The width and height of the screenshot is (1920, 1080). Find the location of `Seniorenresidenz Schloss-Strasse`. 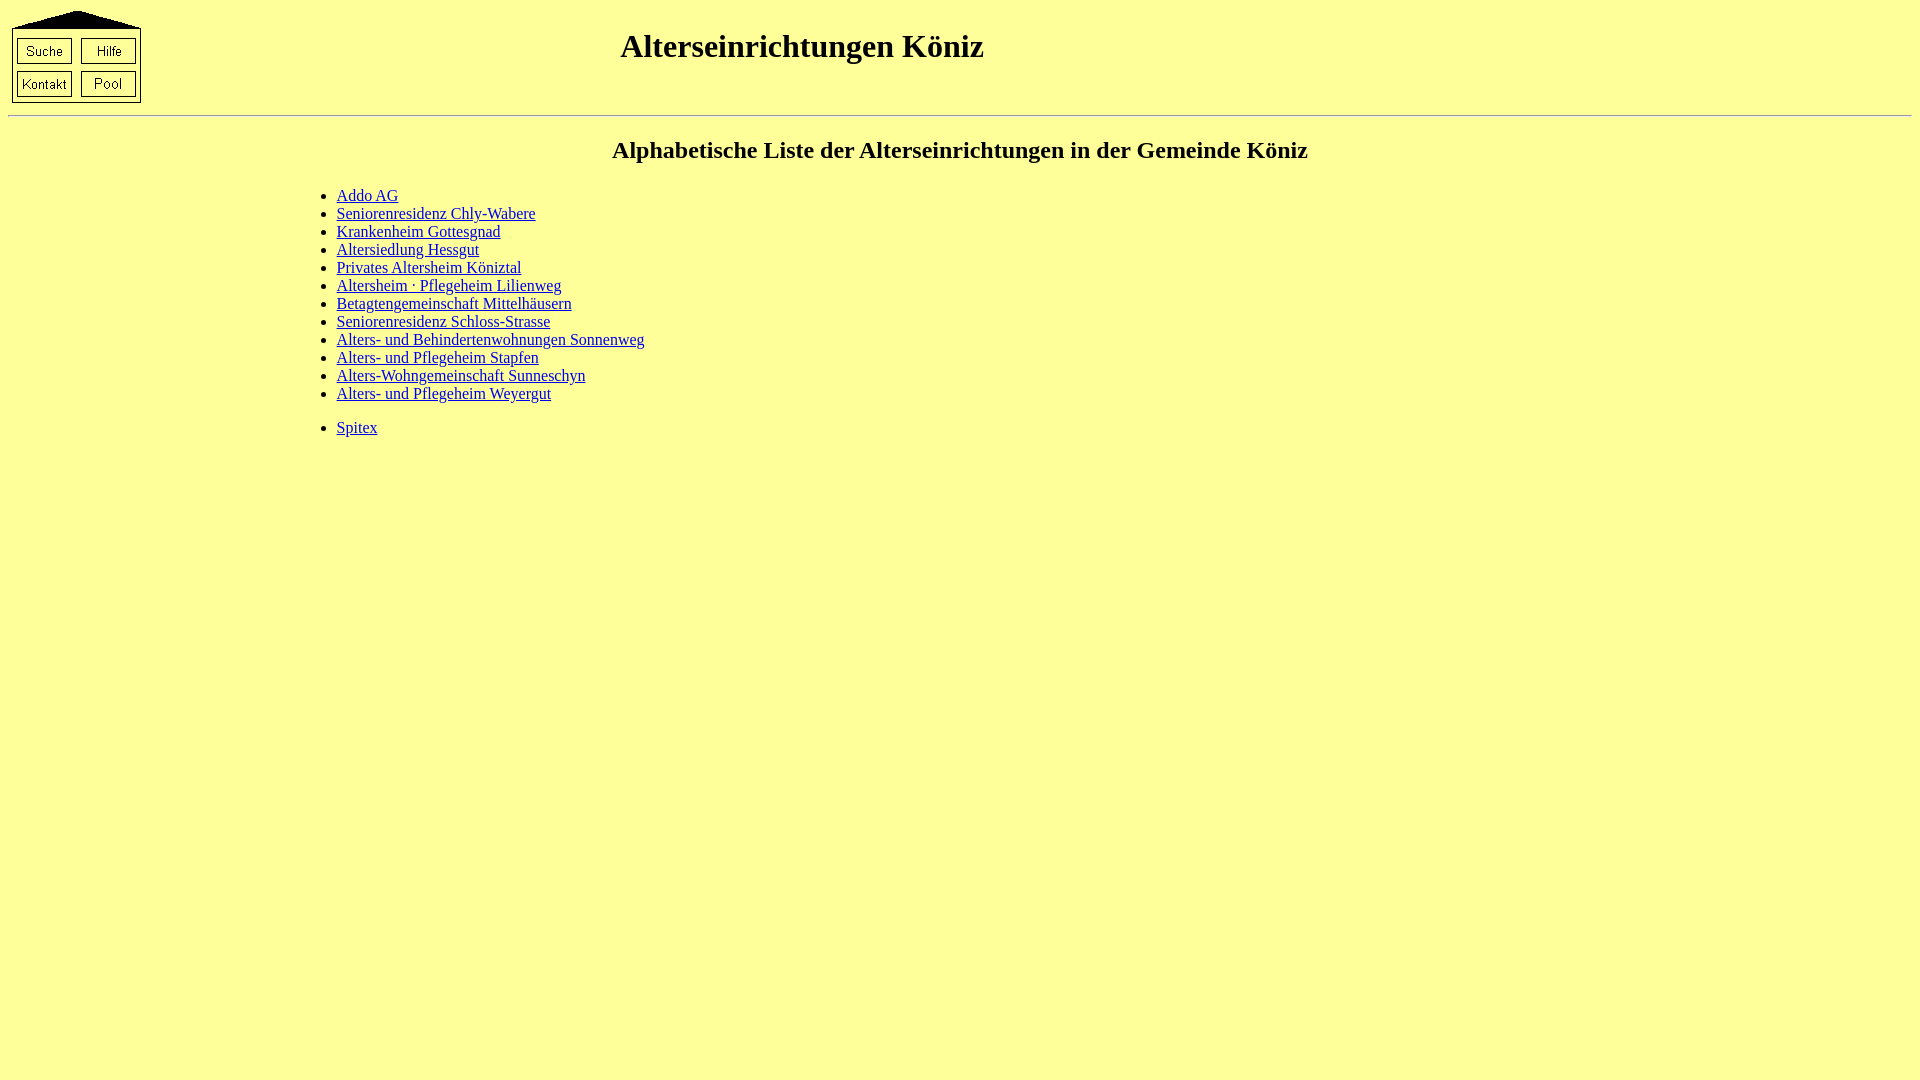

Seniorenresidenz Schloss-Strasse is located at coordinates (444, 322).